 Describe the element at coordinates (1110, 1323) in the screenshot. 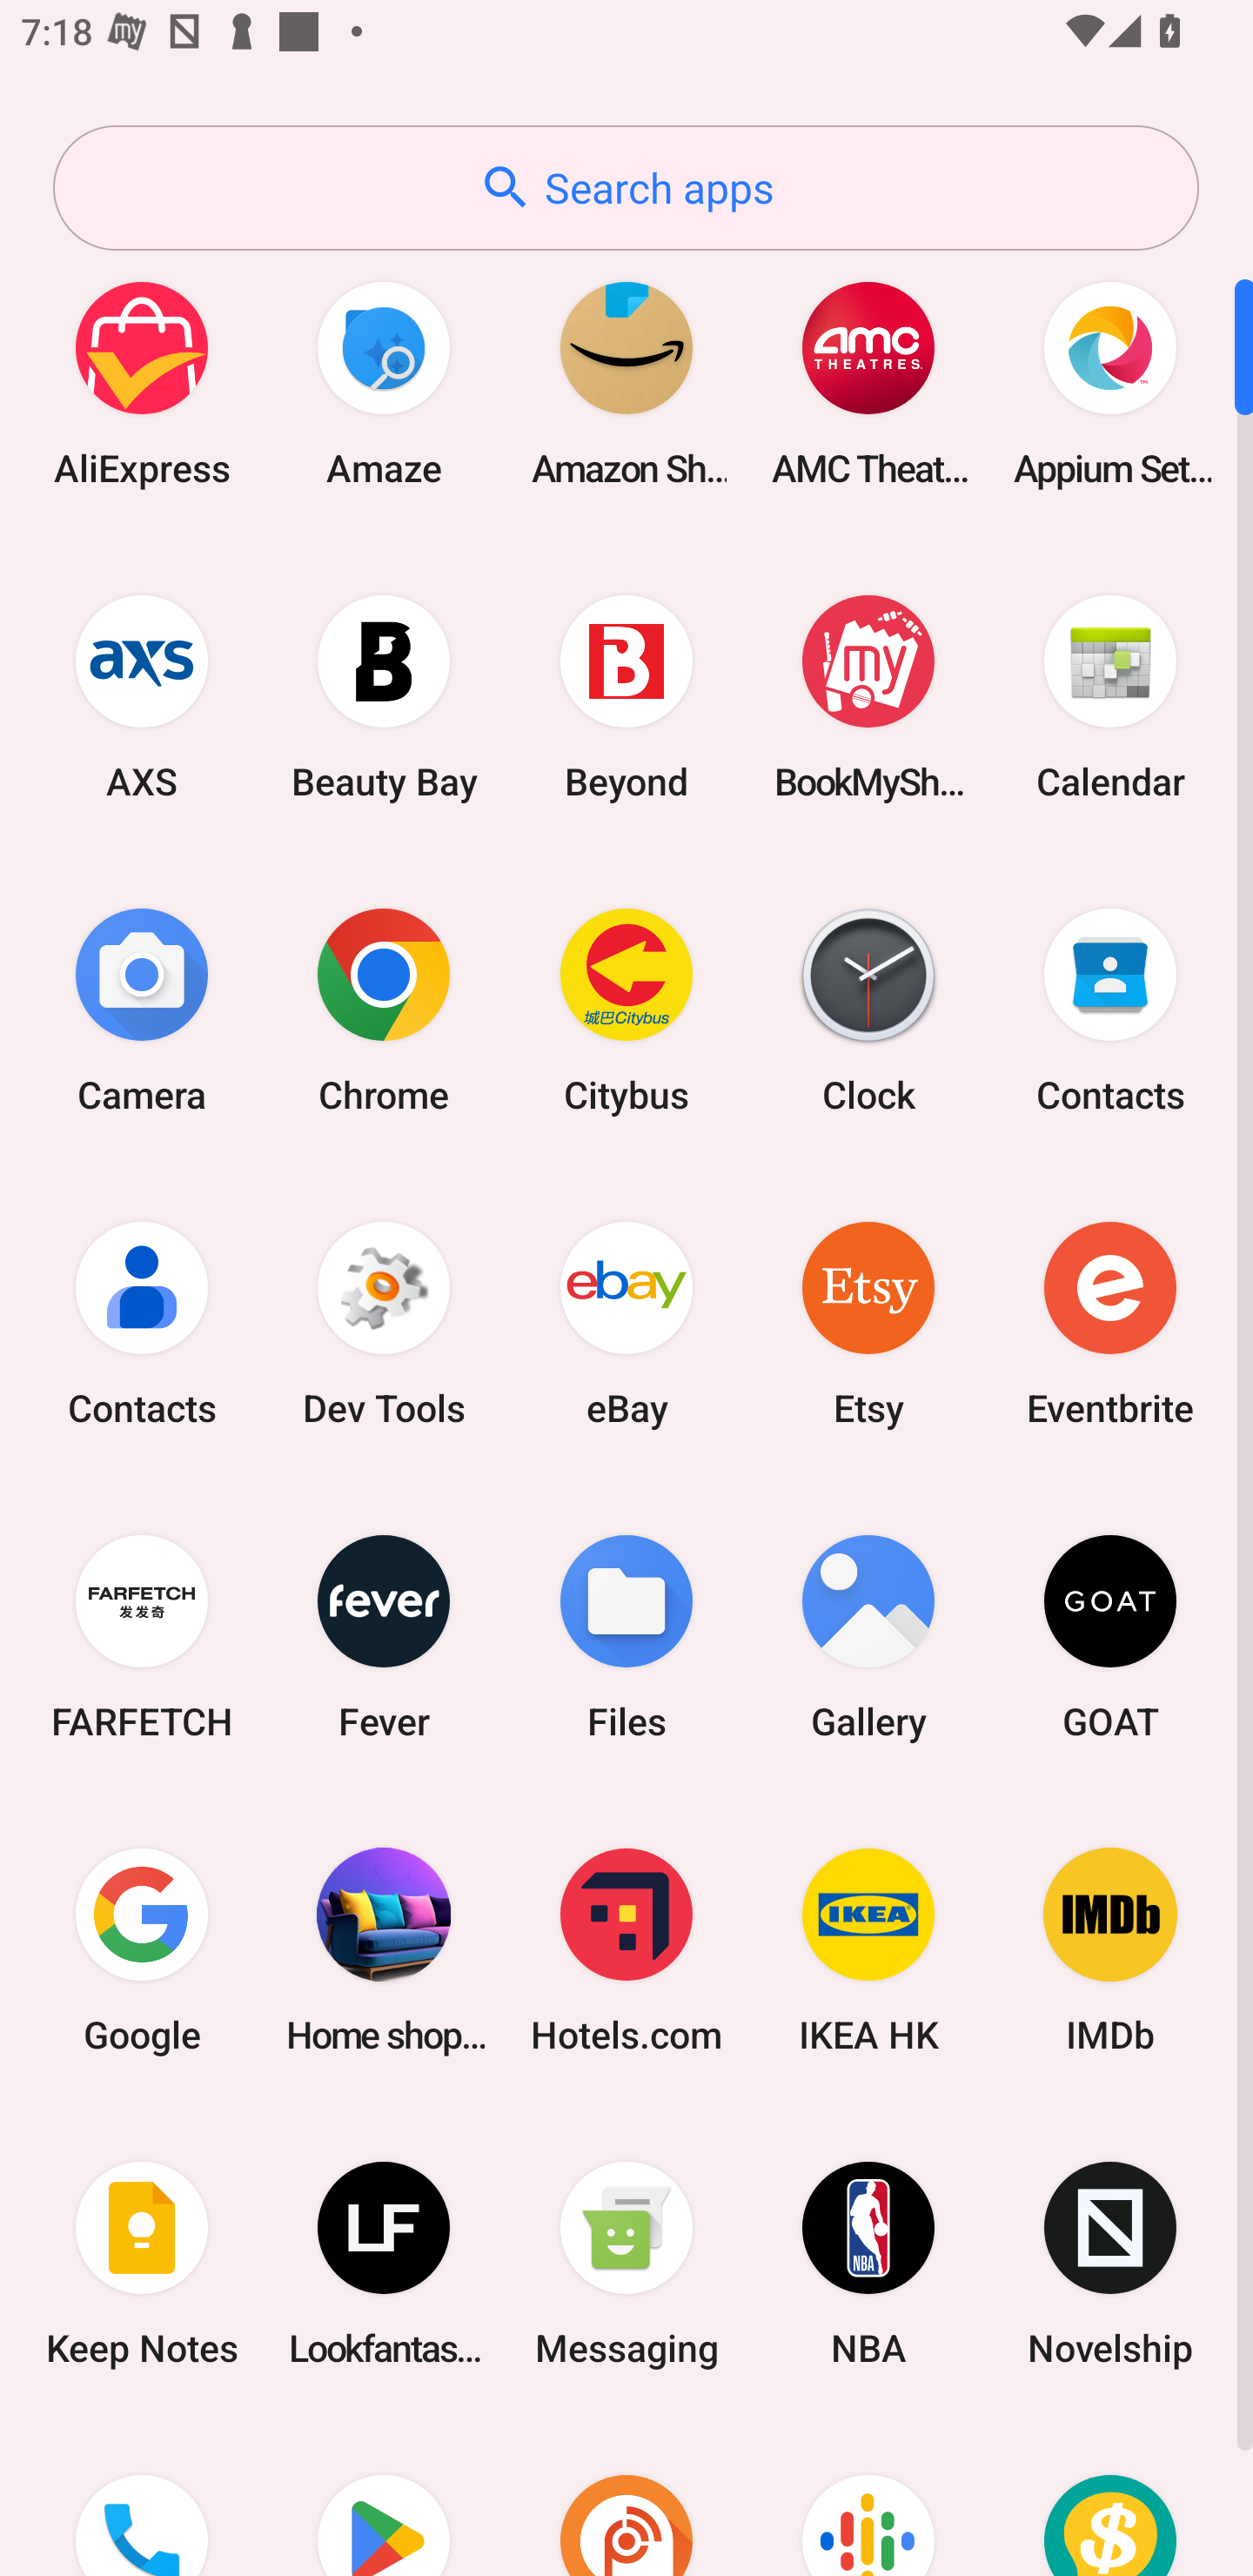

I see `Eventbrite` at that location.